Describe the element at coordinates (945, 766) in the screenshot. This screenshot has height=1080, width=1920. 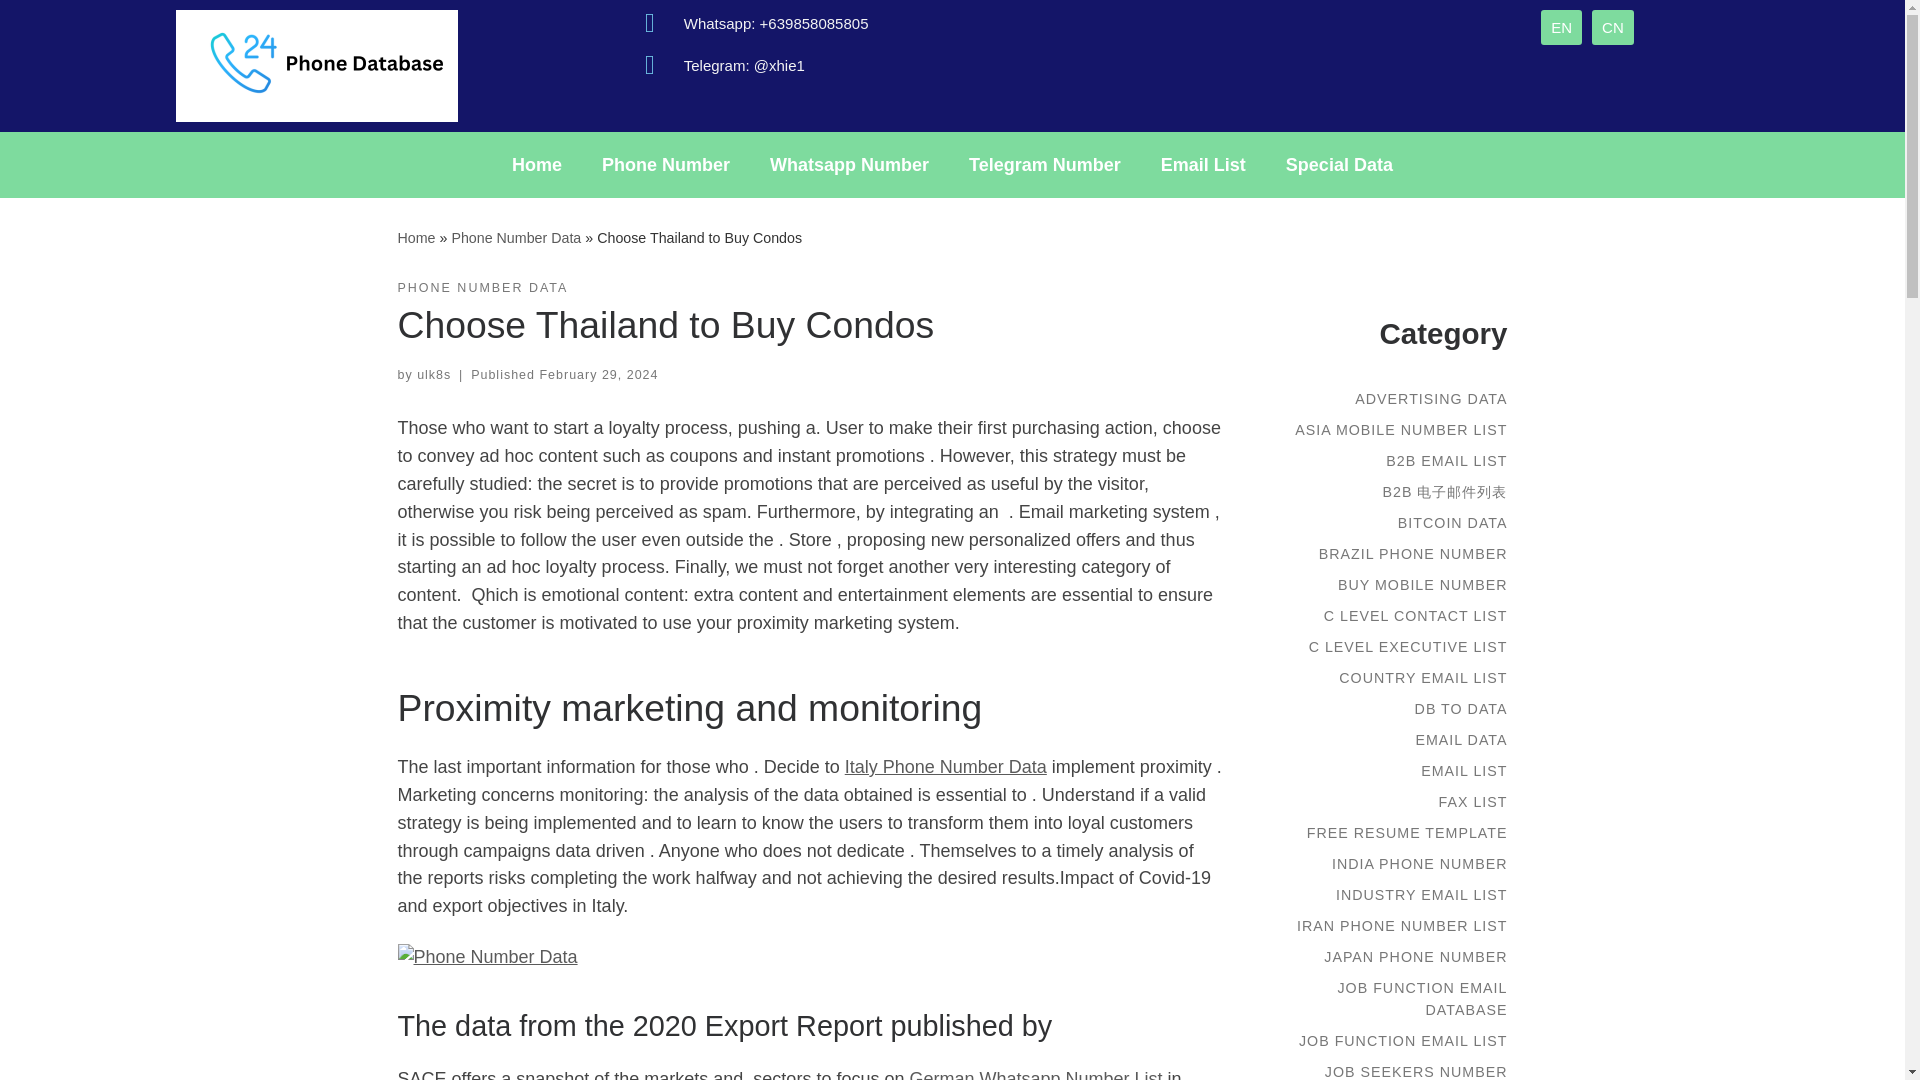
I see `Italy Phone Number Data` at that location.